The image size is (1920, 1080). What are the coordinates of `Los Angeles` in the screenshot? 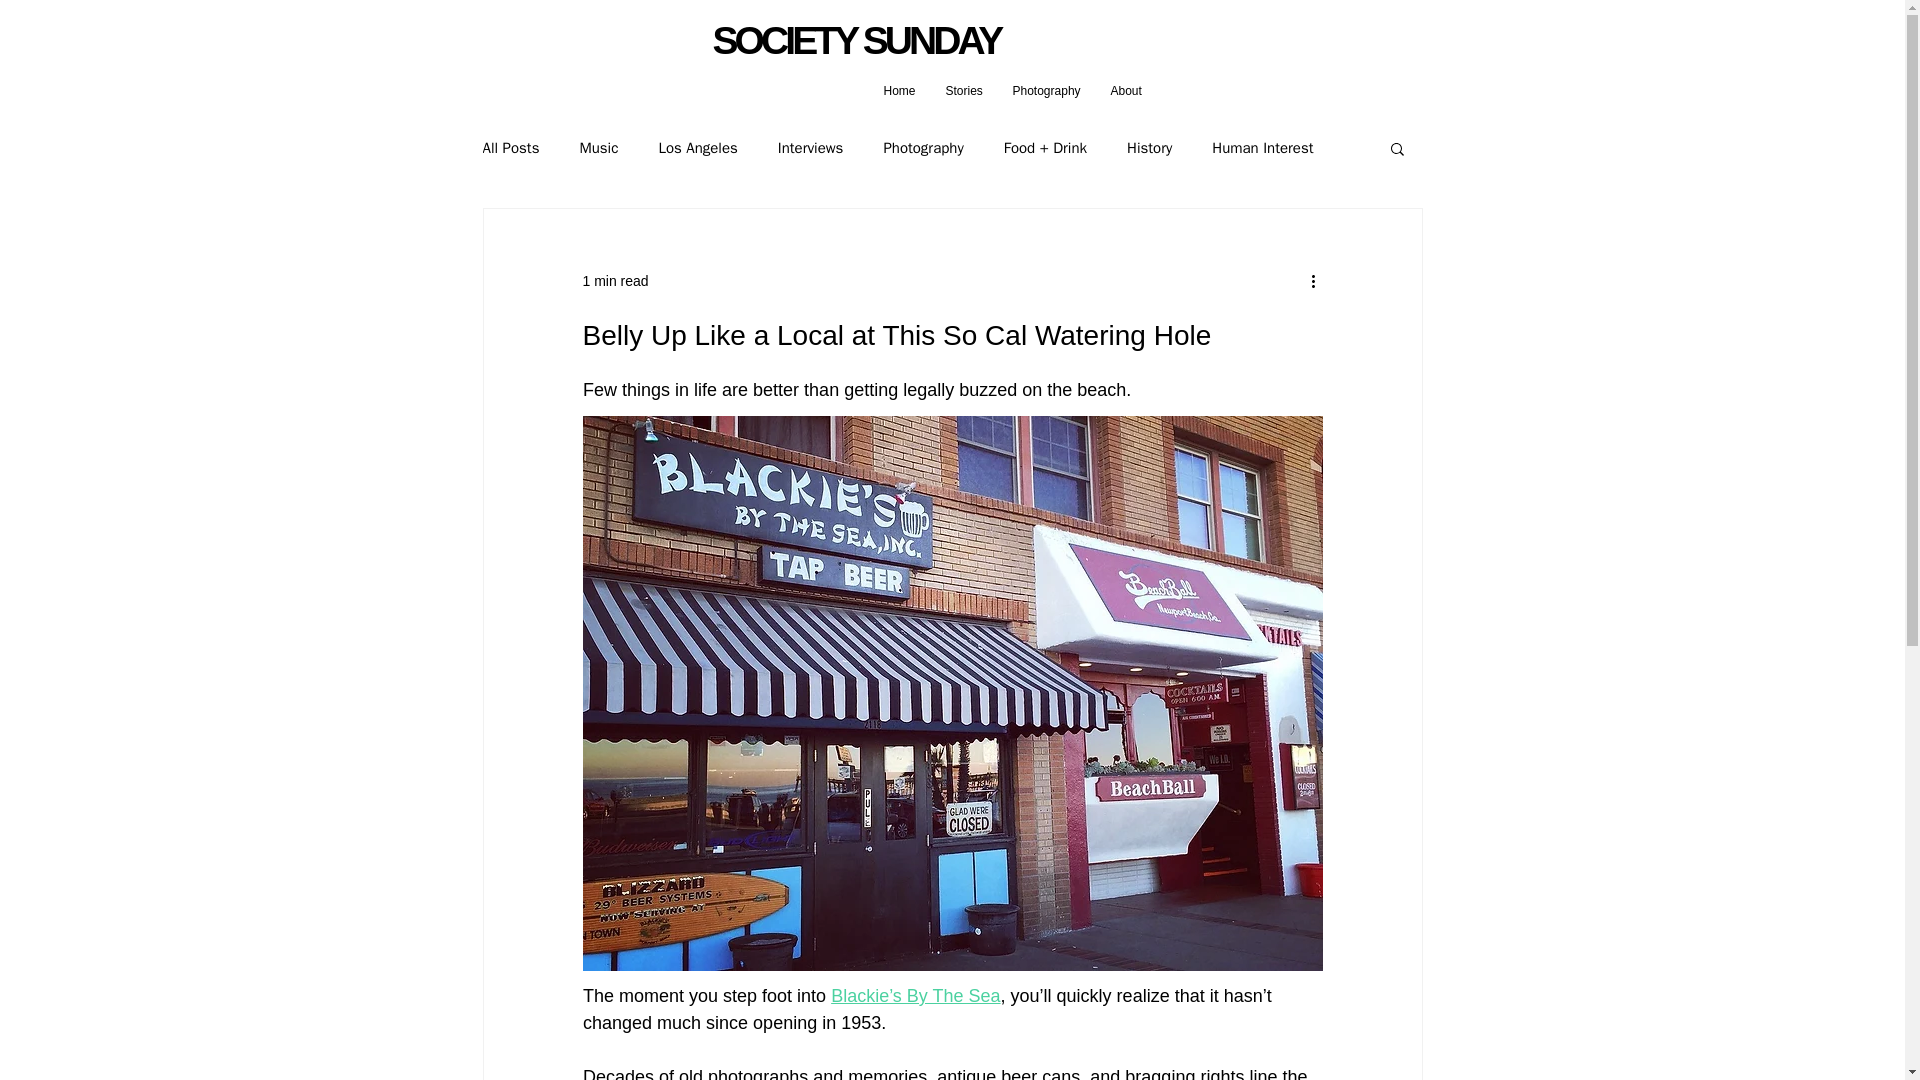 It's located at (698, 147).